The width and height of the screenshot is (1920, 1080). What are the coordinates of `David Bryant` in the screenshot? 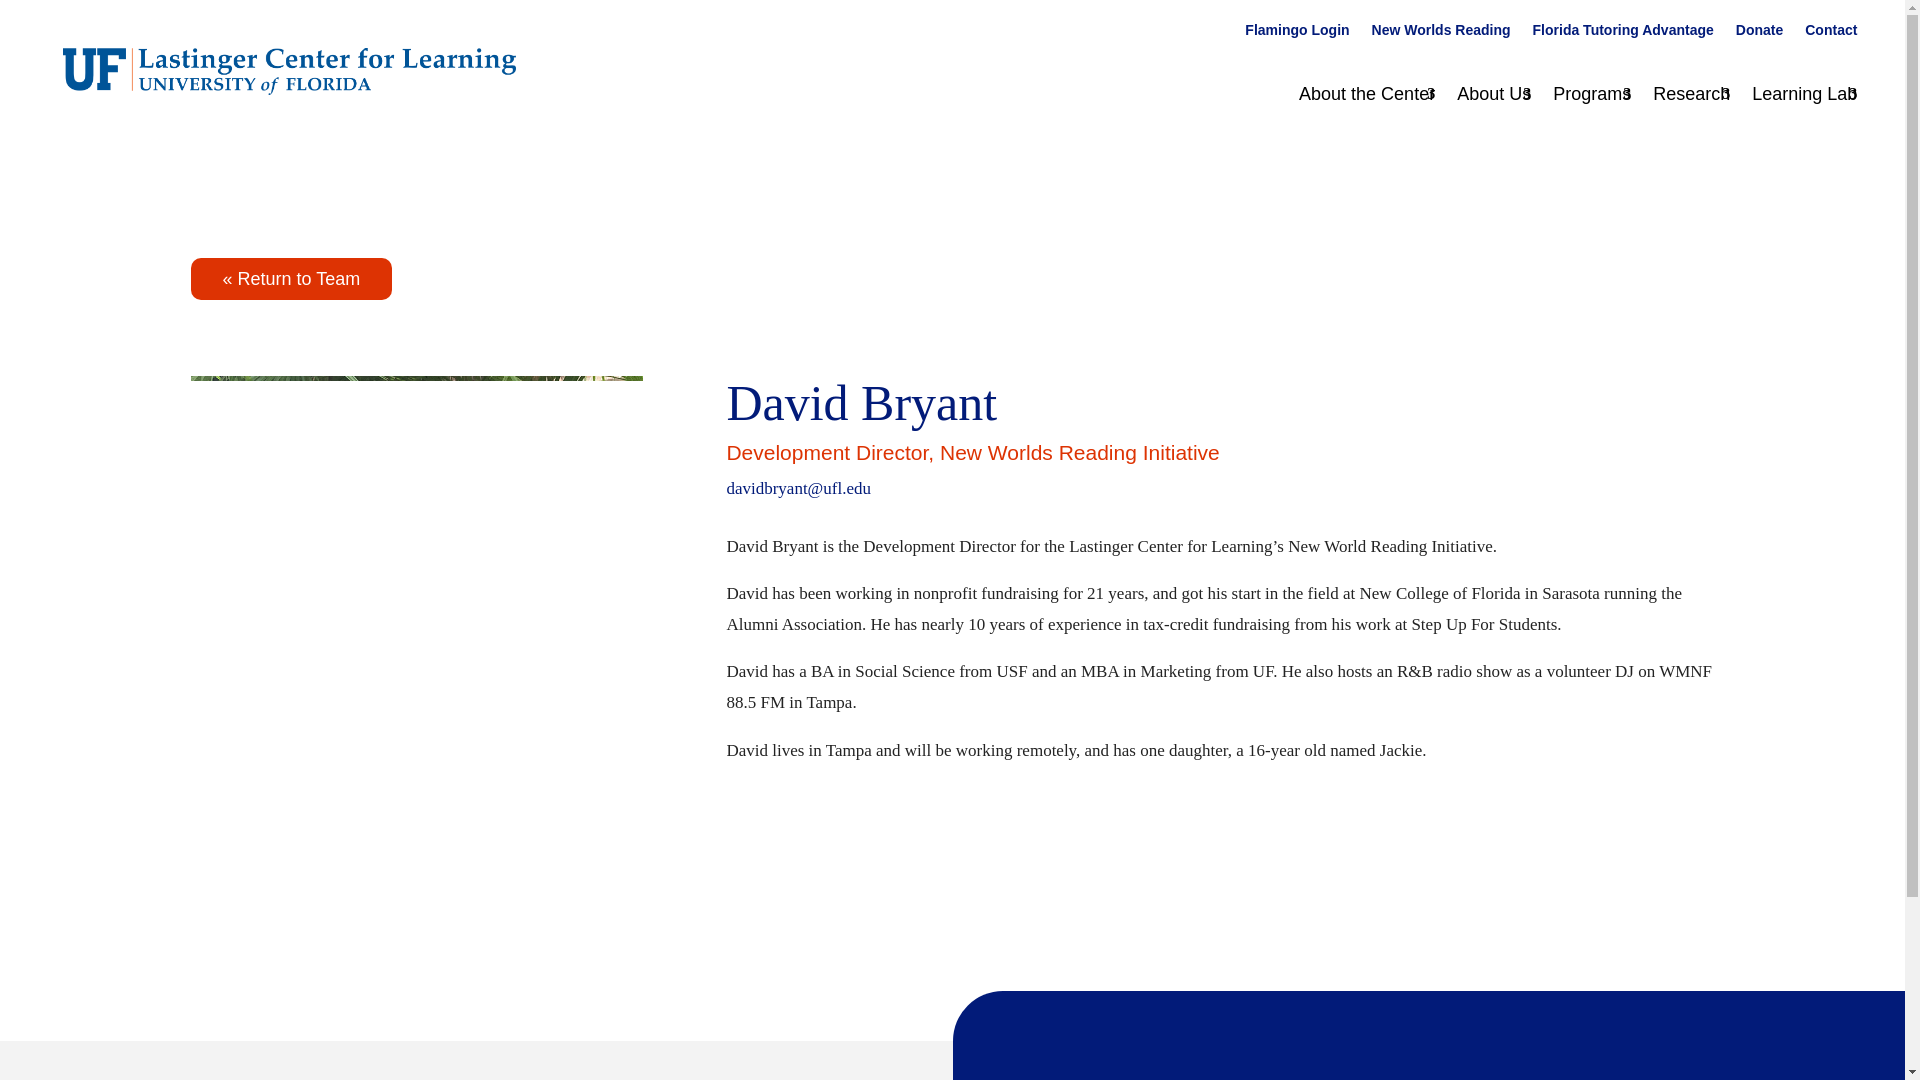 It's located at (416, 600).